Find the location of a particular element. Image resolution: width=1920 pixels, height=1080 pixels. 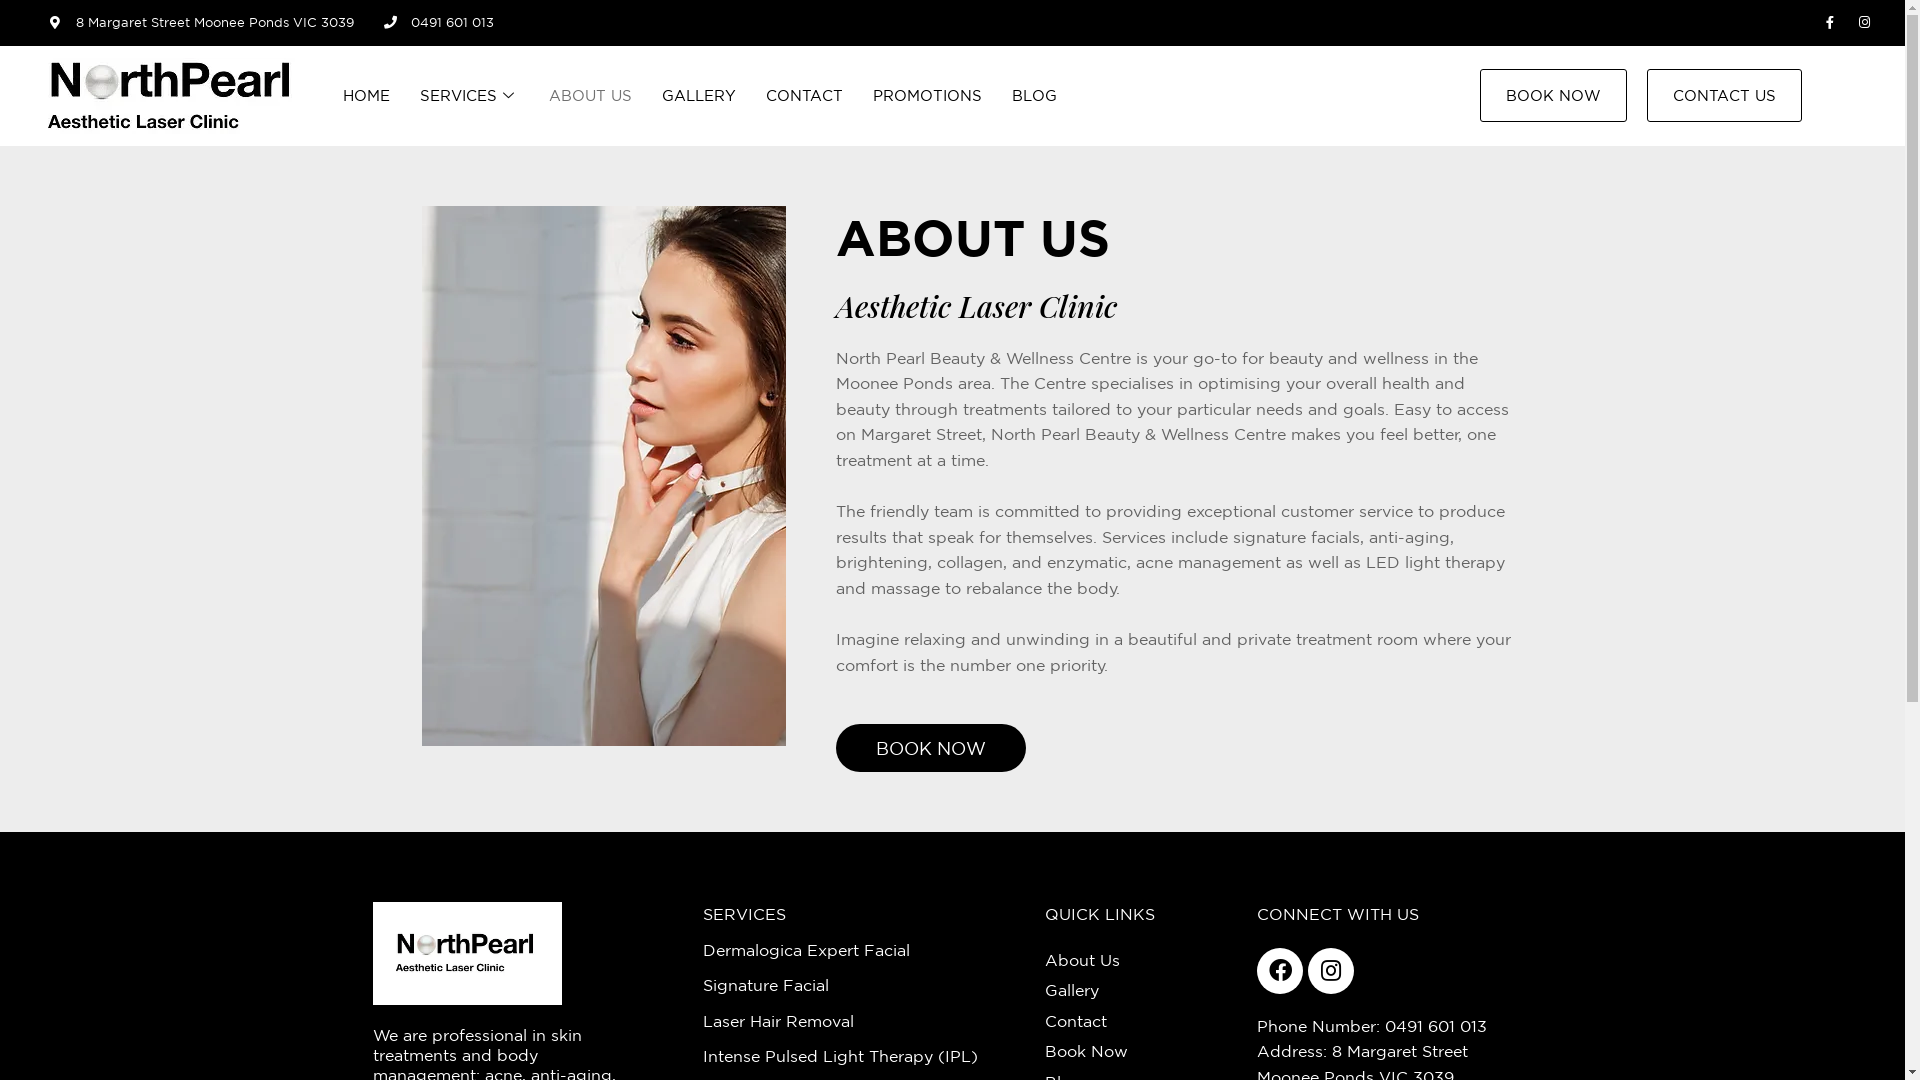

About Us is located at coordinates (1141, 961).